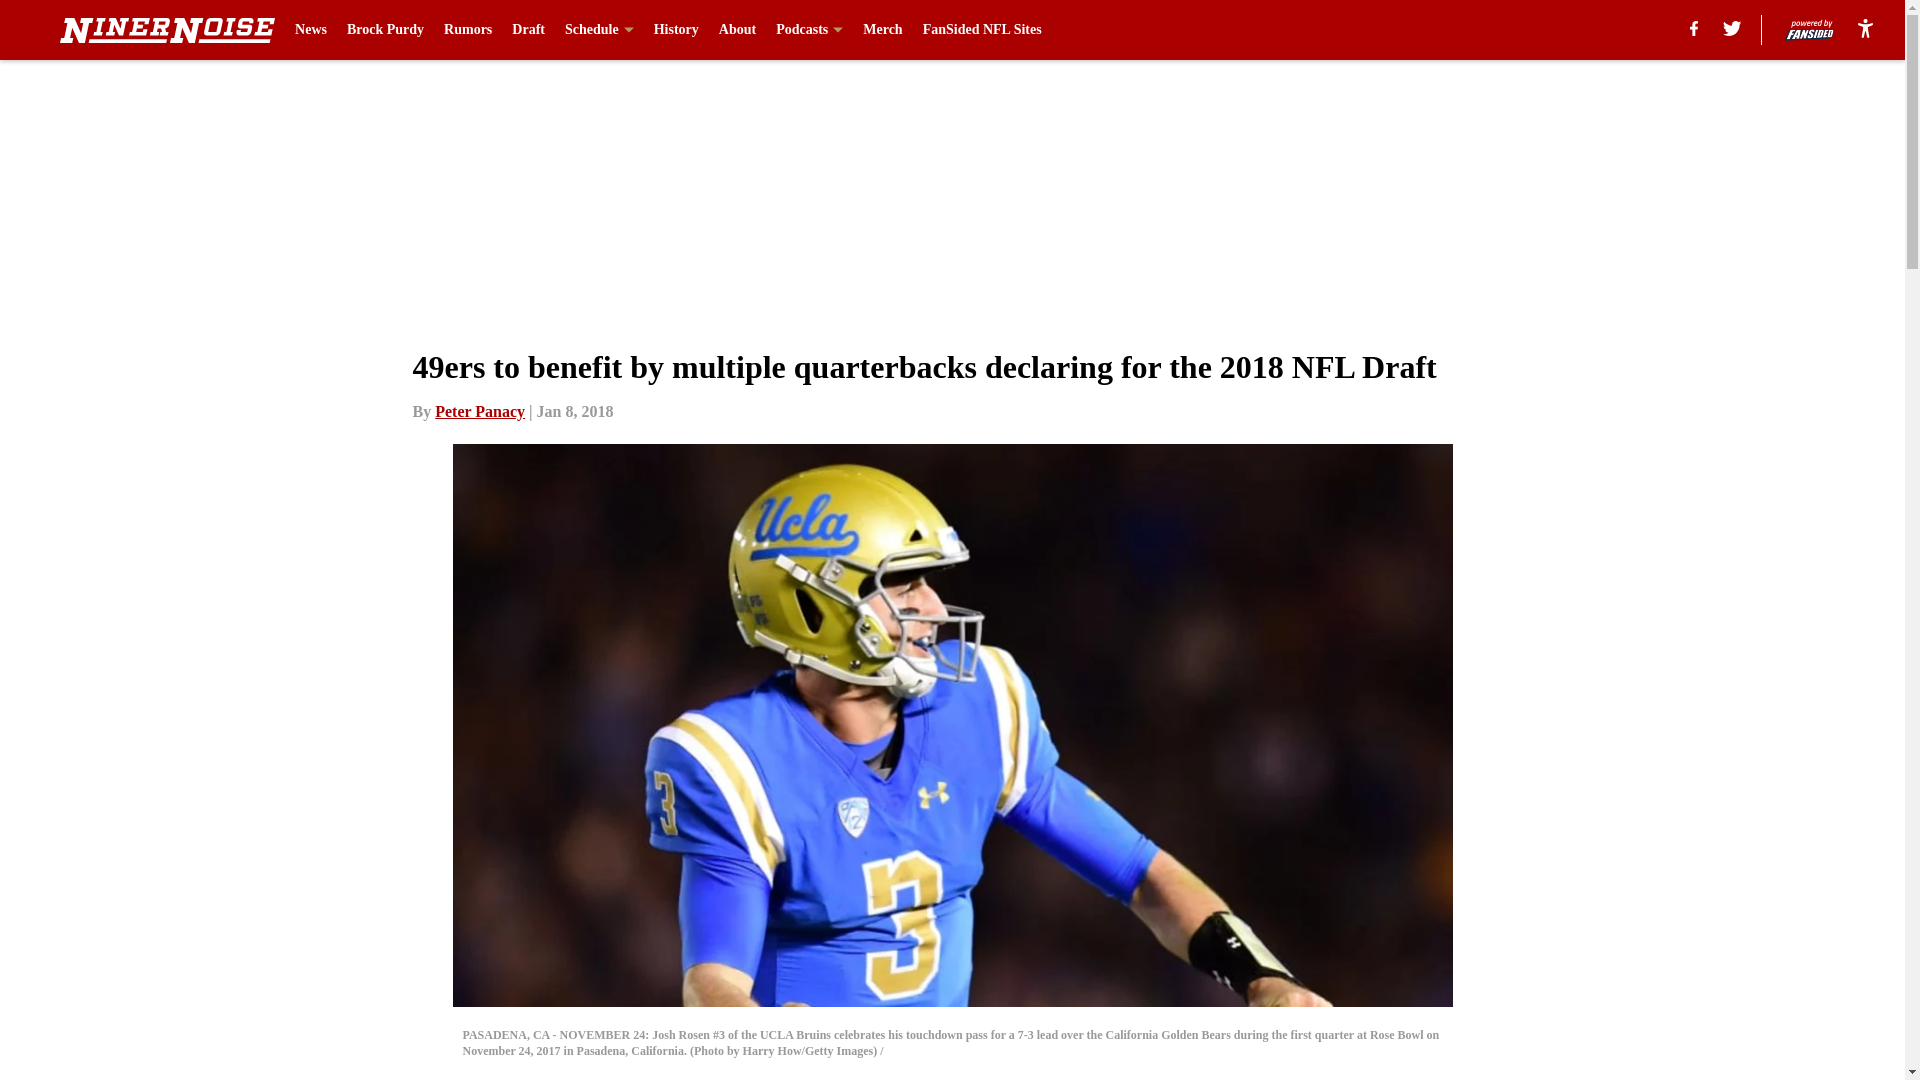 Image resolution: width=1920 pixels, height=1080 pixels. Describe the element at coordinates (676, 30) in the screenshot. I see `History` at that location.